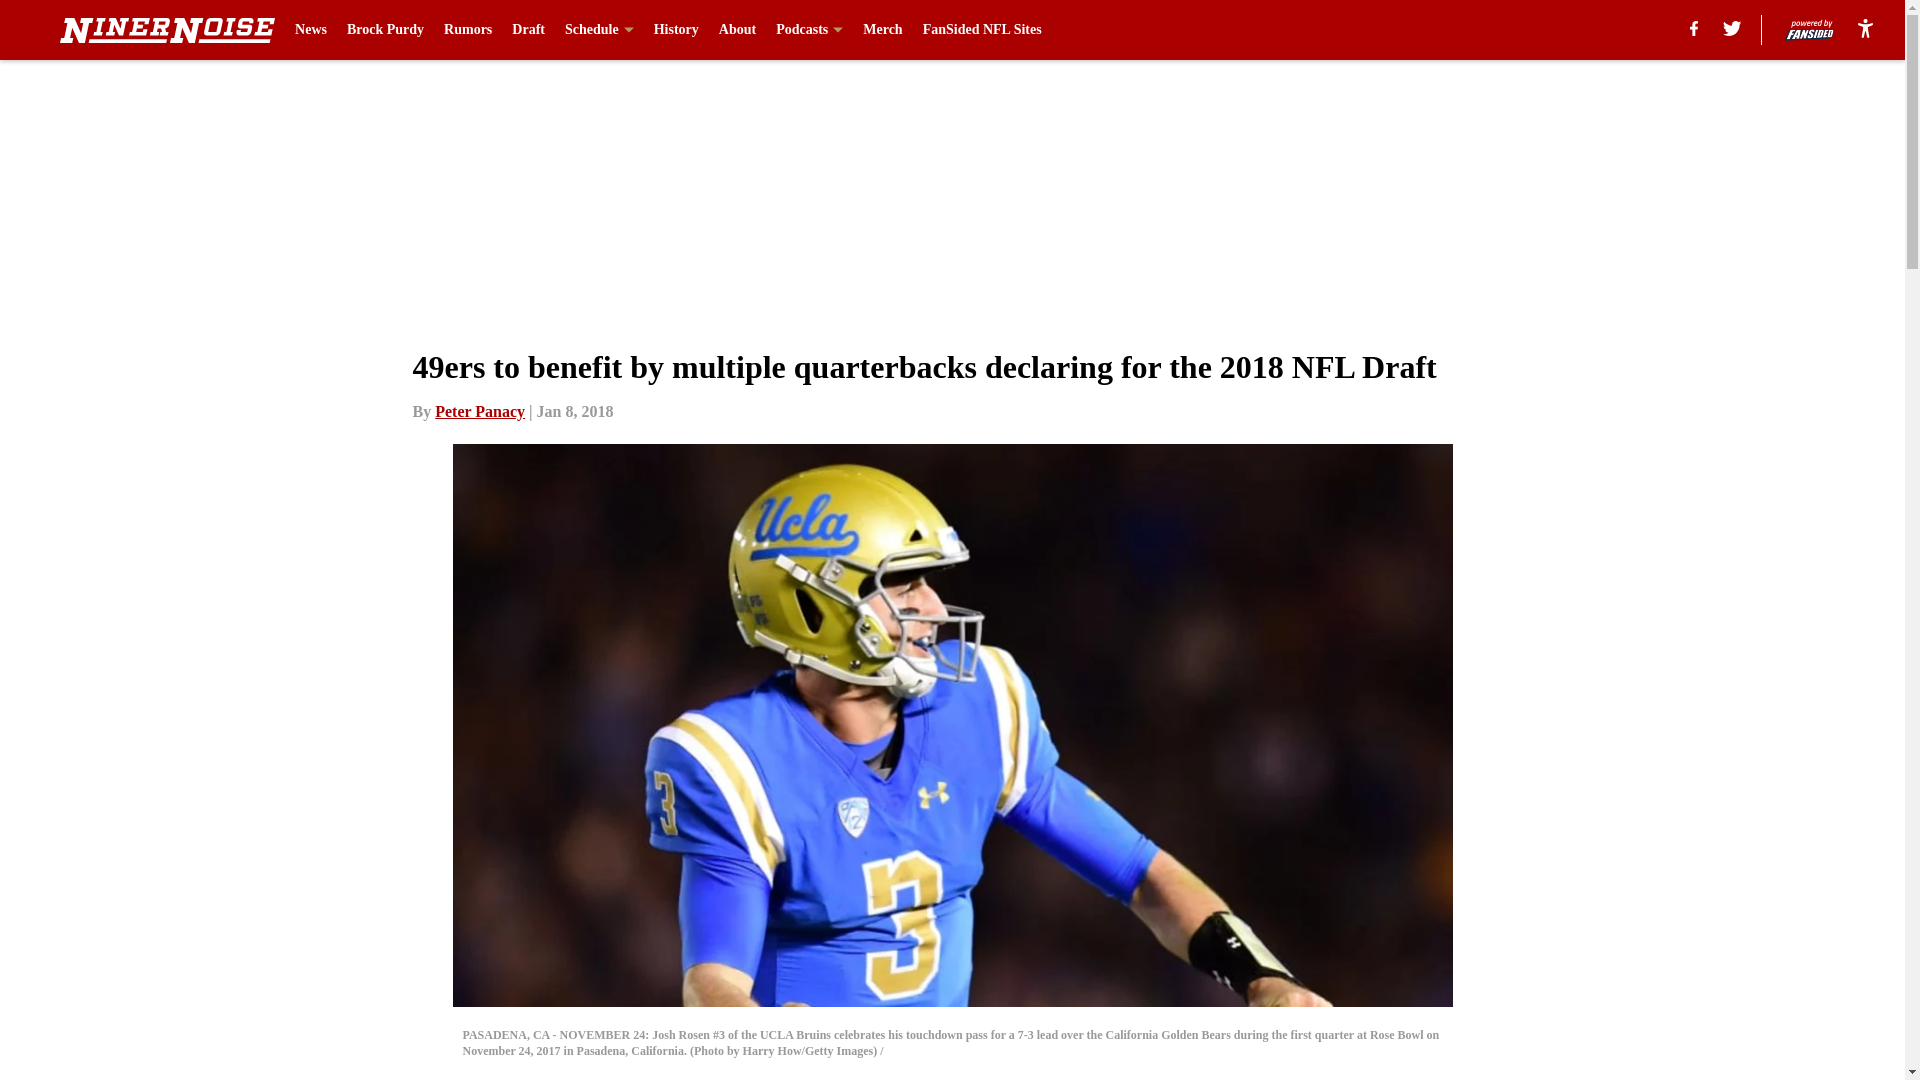 Image resolution: width=1920 pixels, height=1080 pixels. Describe the element at coordinates (676, 30) in the screenshot. I see `History` at that location.